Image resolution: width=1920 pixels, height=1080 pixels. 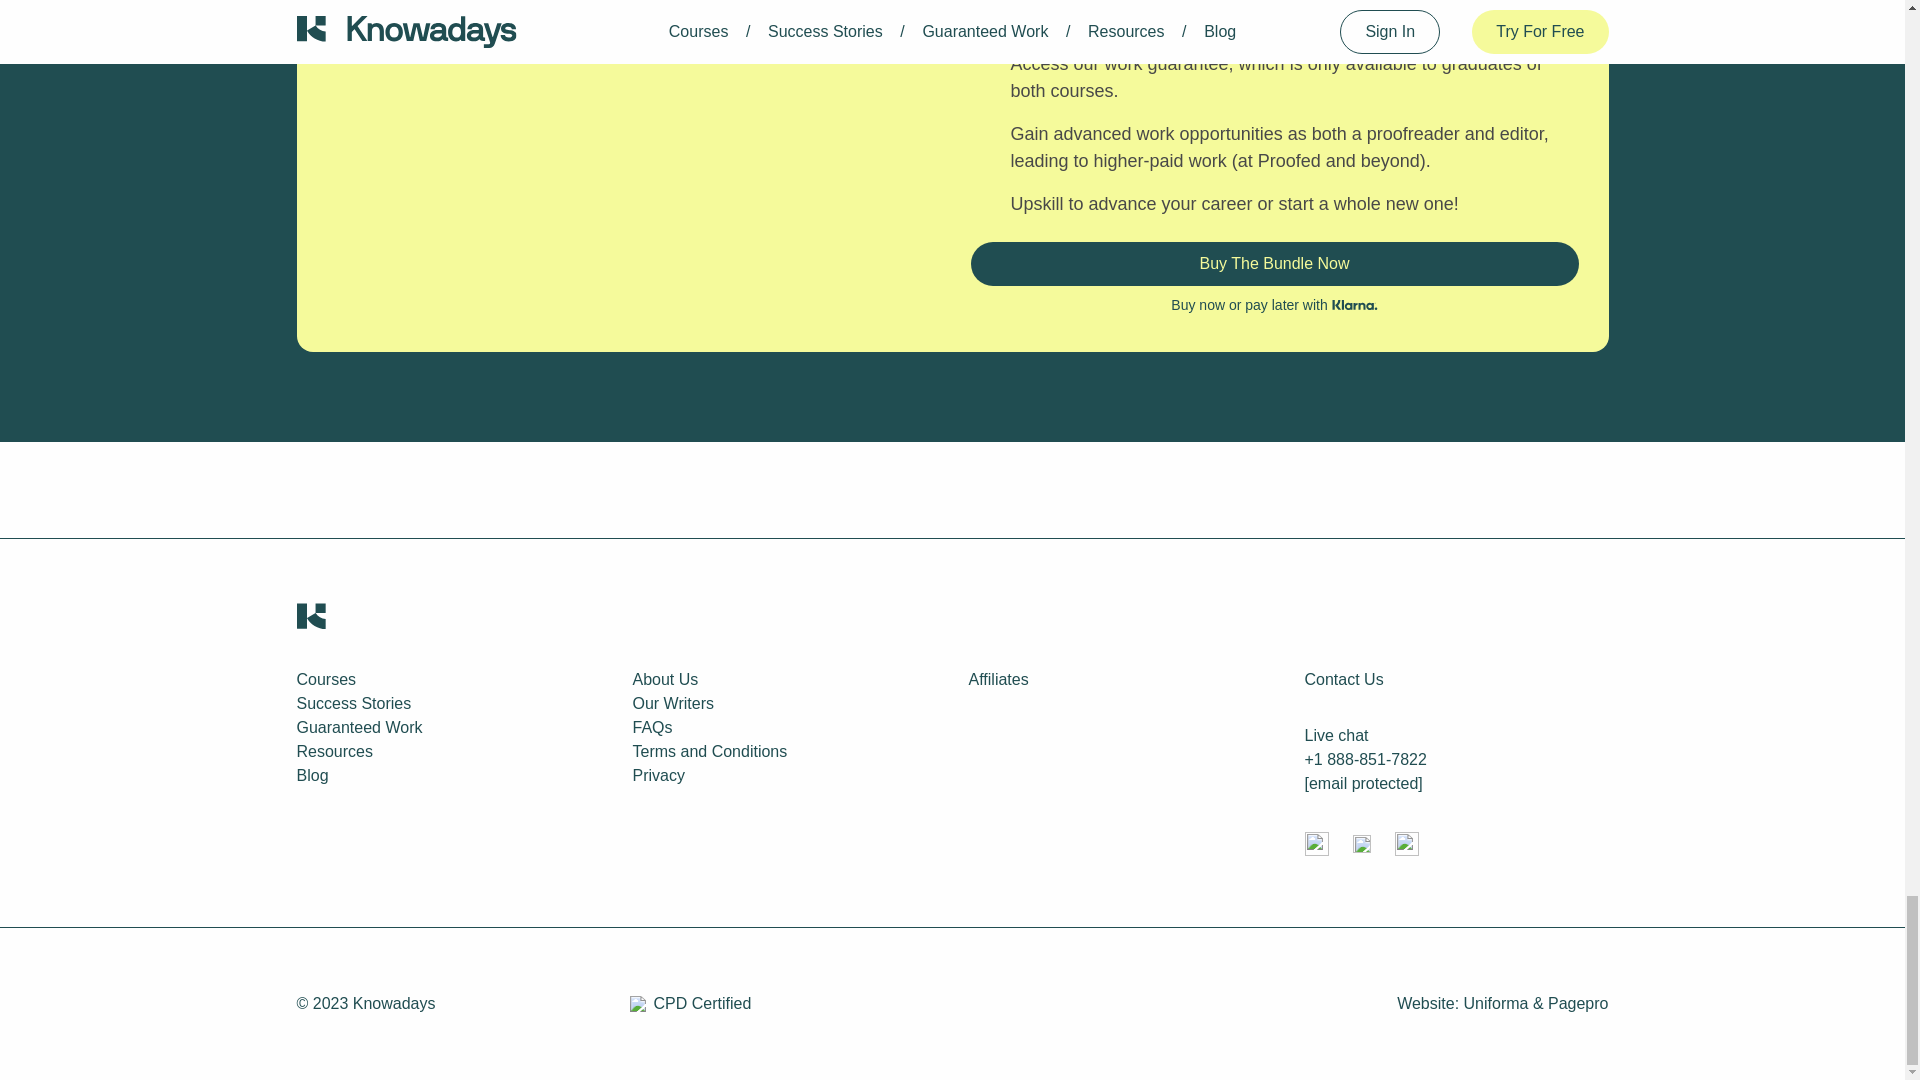 I want to click on Buy The Bundle Now, so click(x=1274, y=264).